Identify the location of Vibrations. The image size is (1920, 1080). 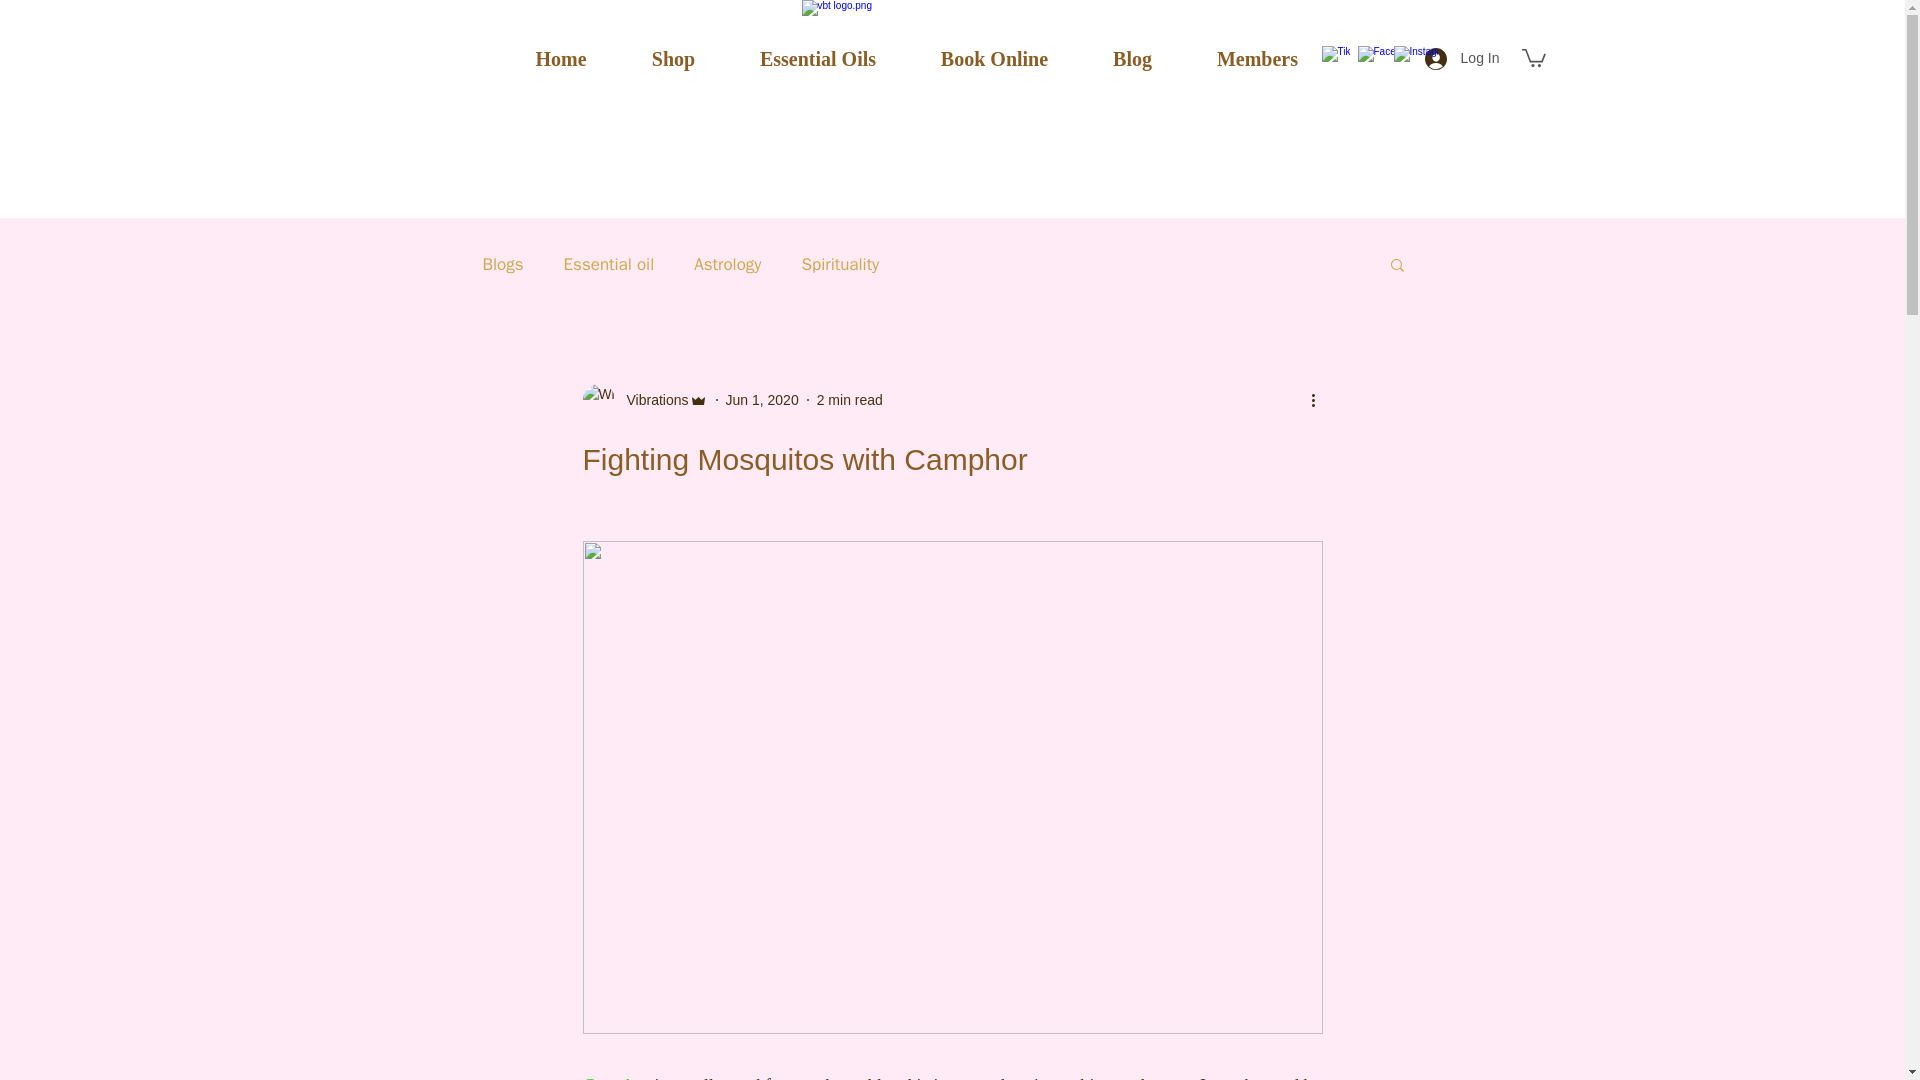
(644, 400).